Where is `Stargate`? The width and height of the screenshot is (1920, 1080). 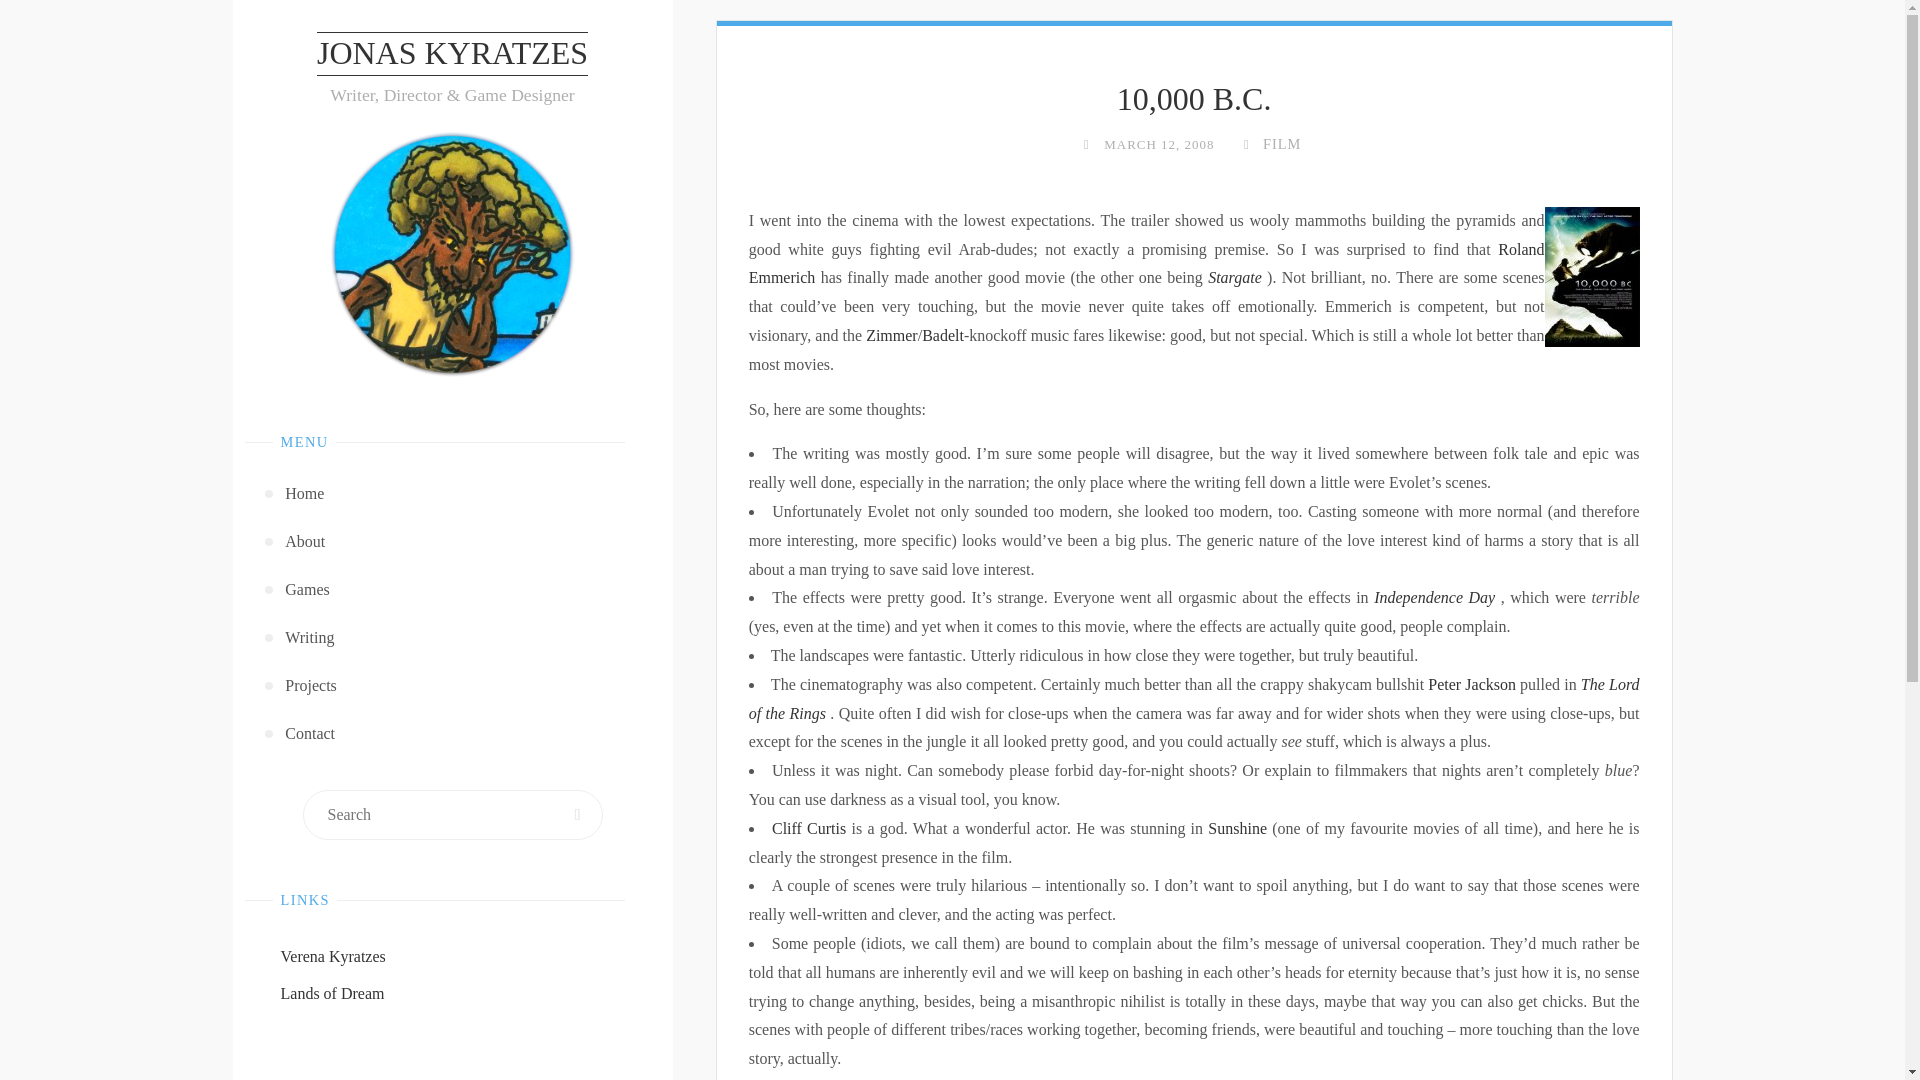
Stargate is located at coordinates (1234, 277).